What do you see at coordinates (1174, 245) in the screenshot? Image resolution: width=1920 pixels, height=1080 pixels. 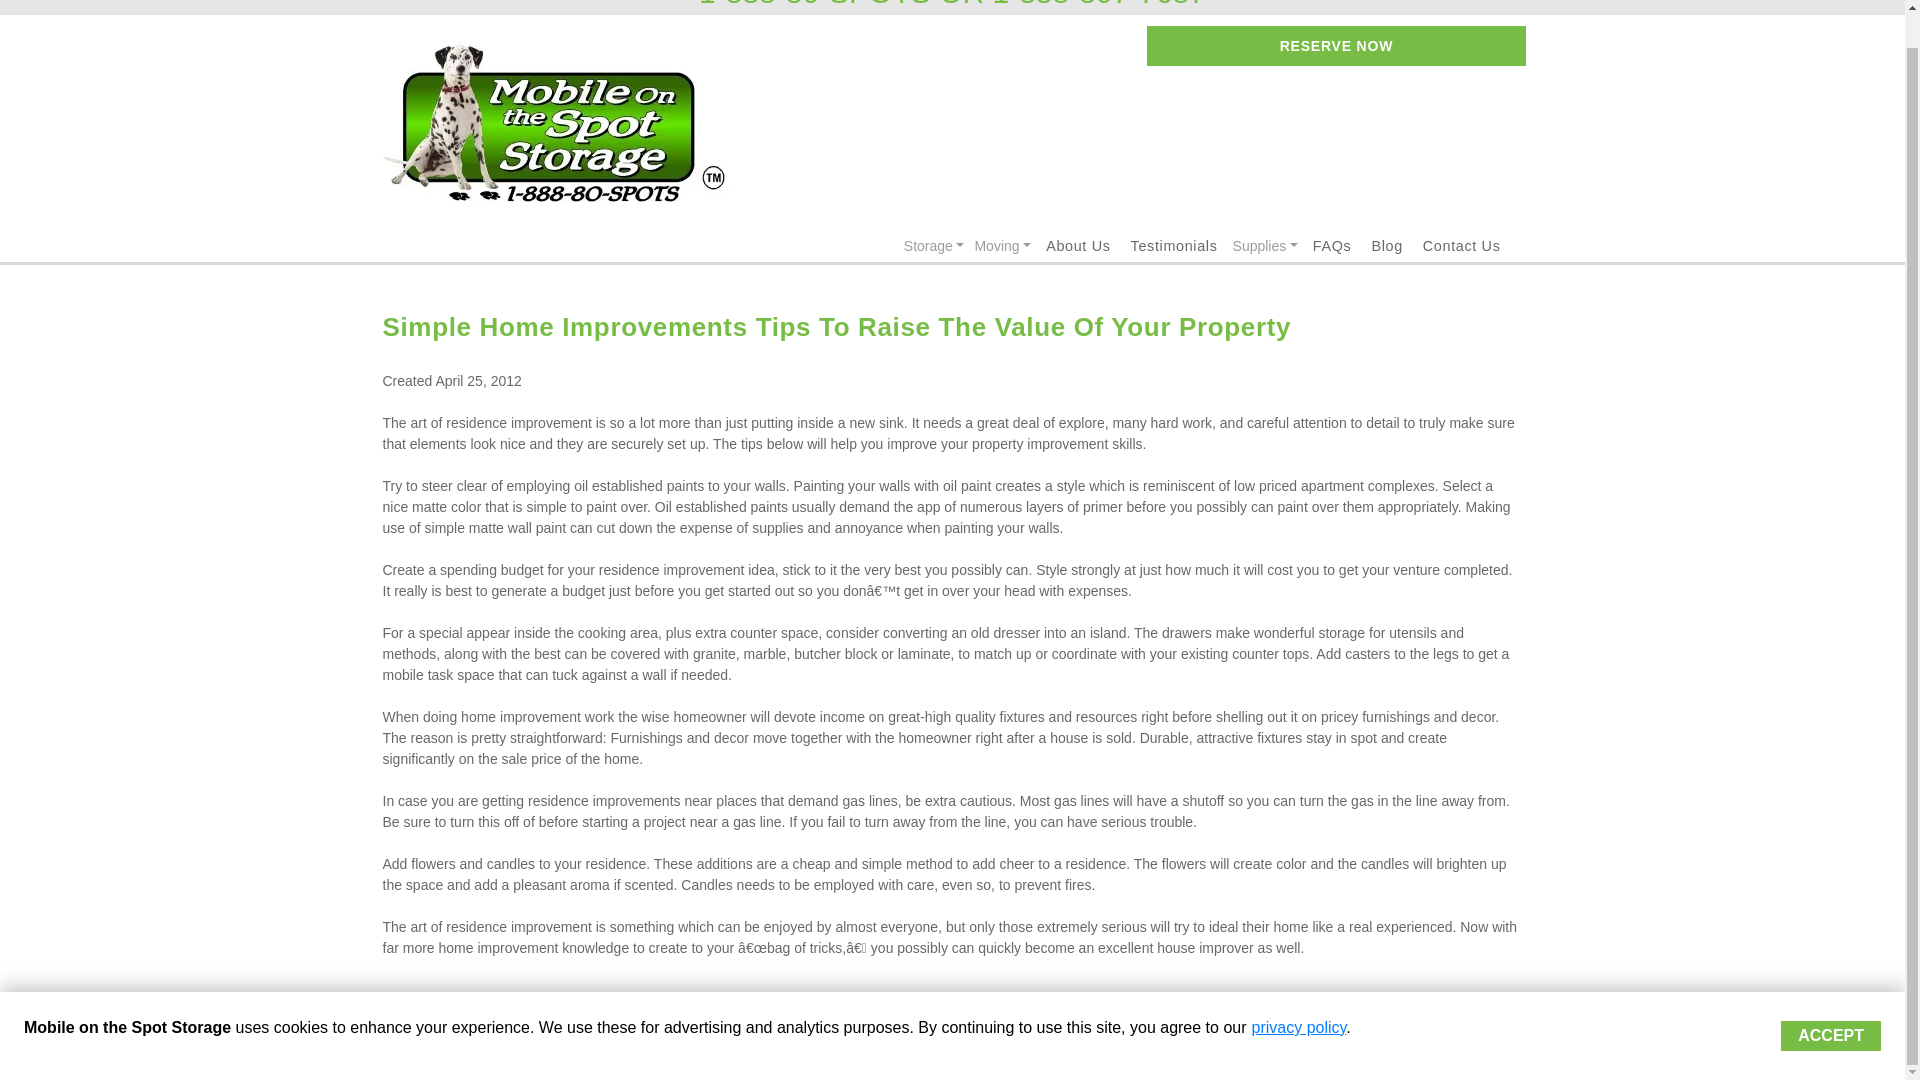 I see `Testimonials` at bounding box center [1174, 245].